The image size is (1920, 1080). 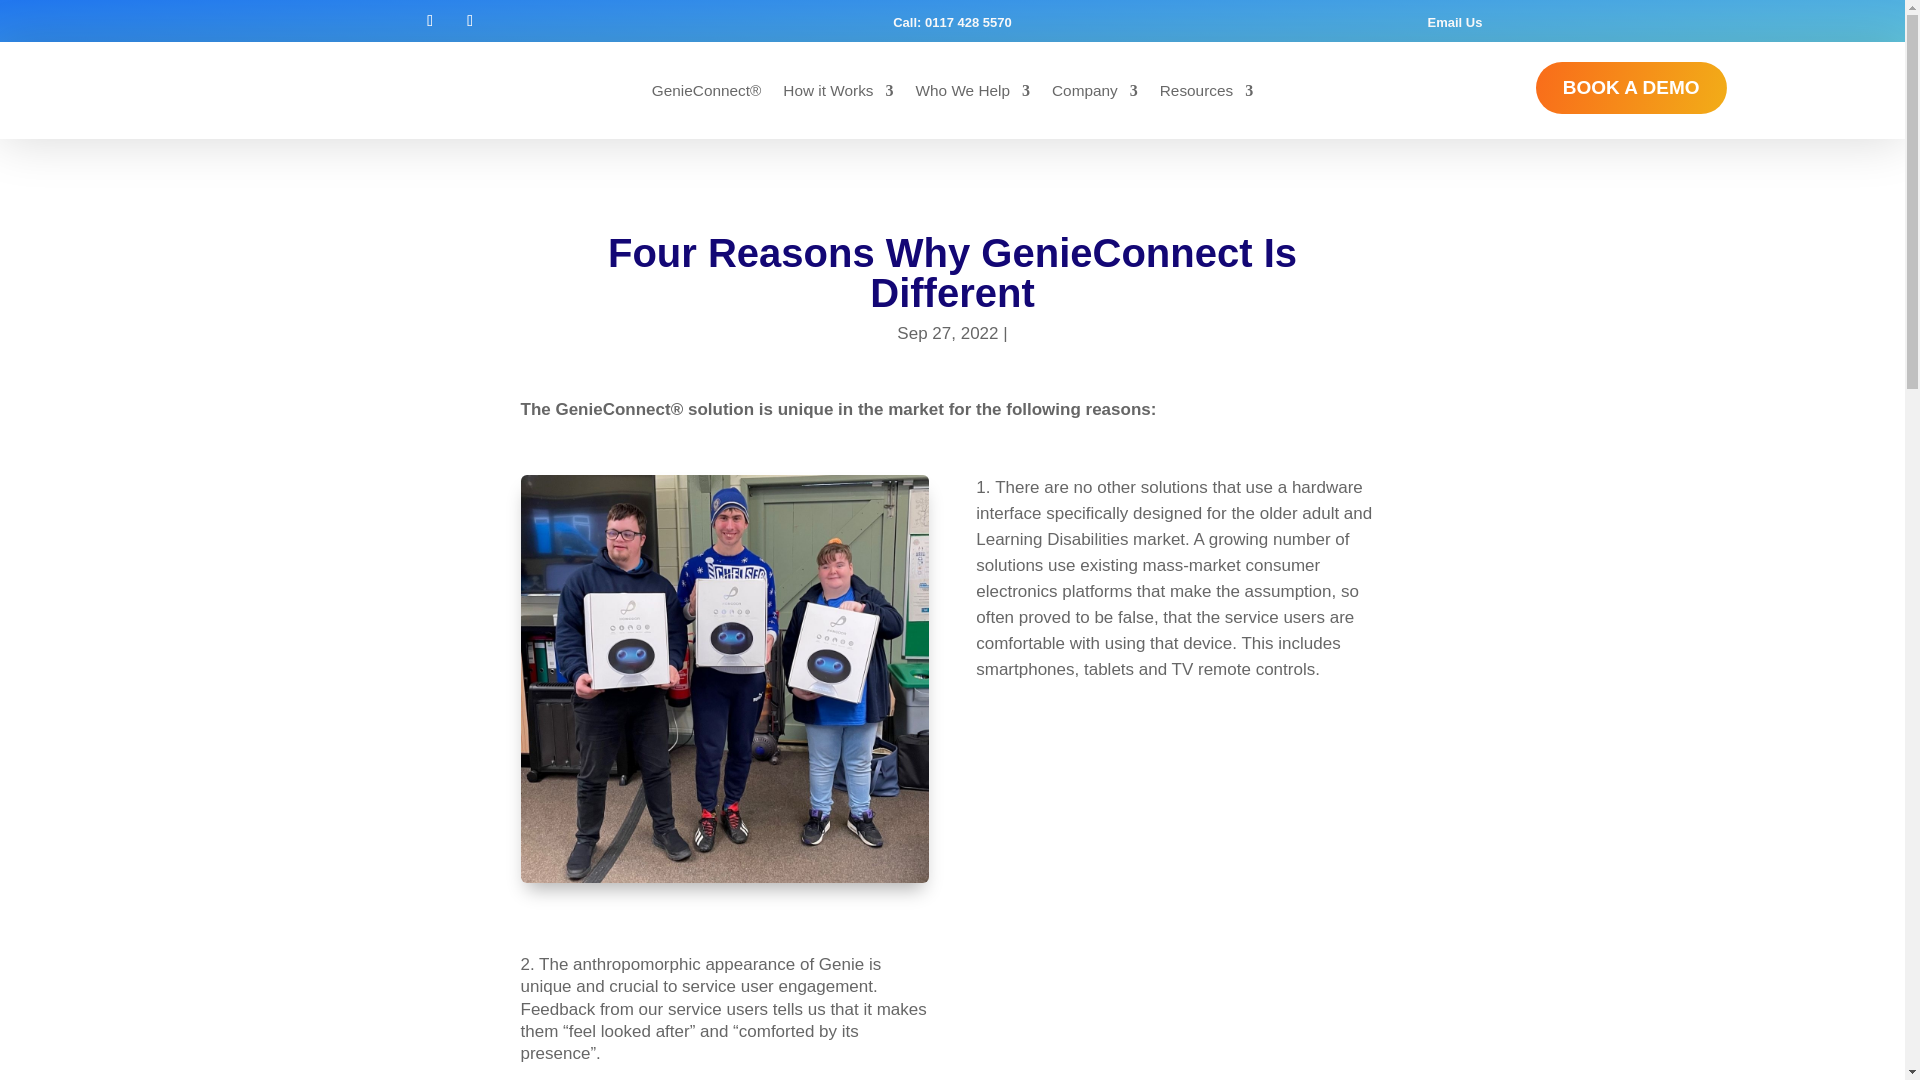 What do you see at coordinates (1095, 94) in the screenshot?
I see `Company` at bounding box center [1095, 94].